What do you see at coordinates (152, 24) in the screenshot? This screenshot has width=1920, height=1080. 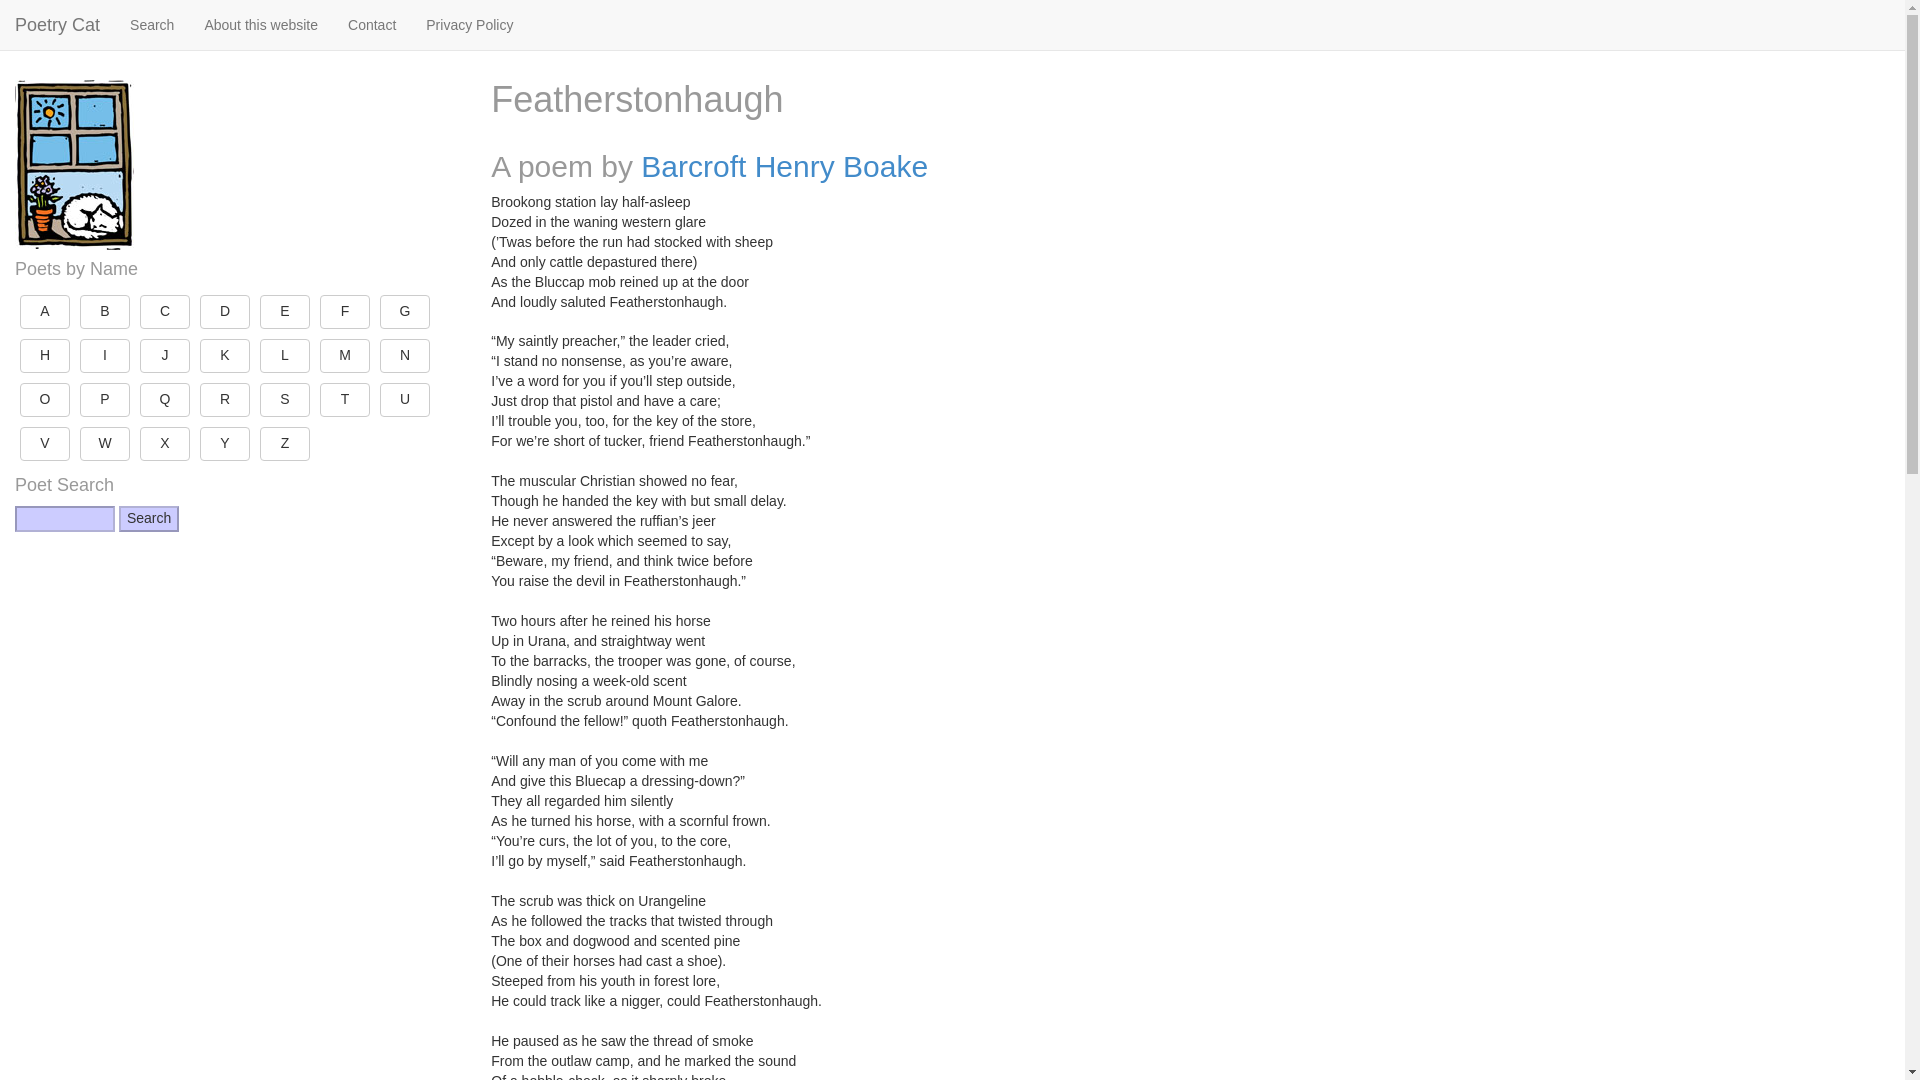 I see `Search` at bounding box center [152, 24].